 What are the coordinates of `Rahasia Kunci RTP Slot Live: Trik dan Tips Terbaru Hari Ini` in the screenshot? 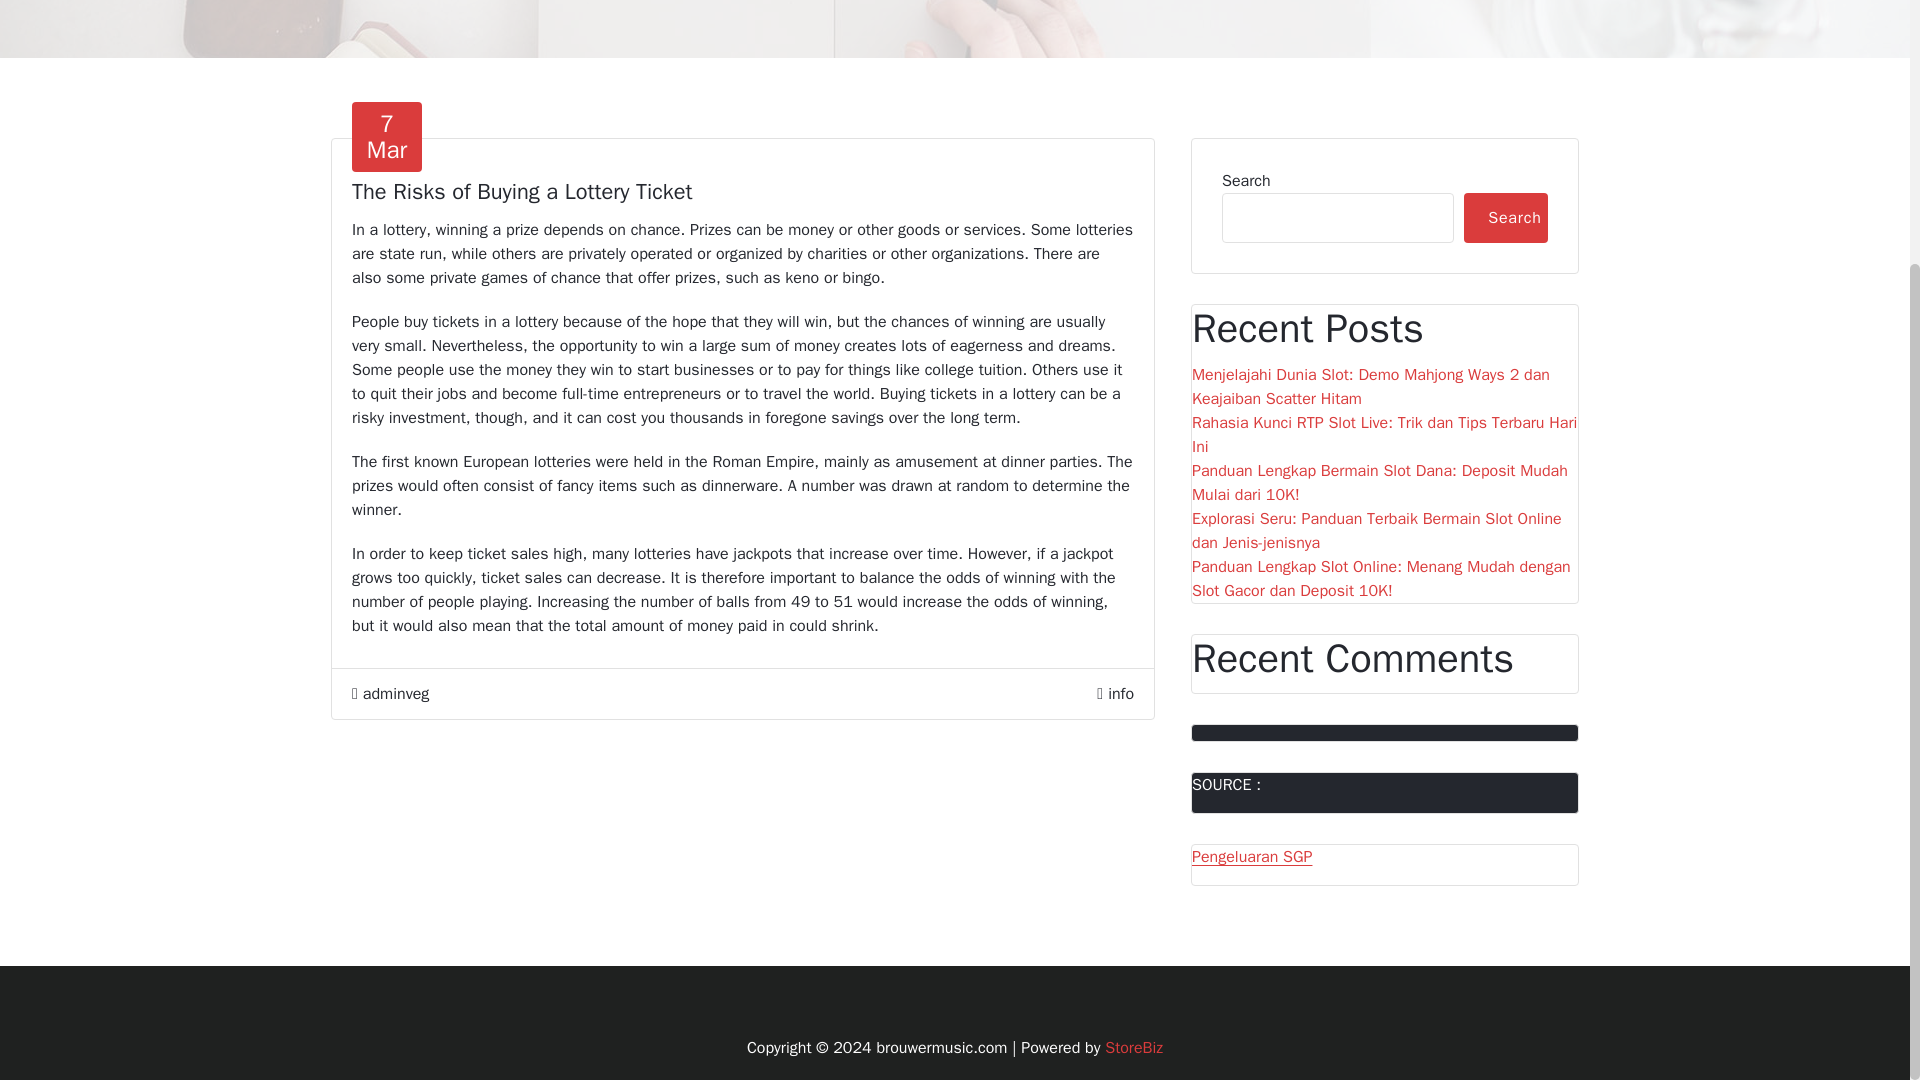 It's located at (390, 694).